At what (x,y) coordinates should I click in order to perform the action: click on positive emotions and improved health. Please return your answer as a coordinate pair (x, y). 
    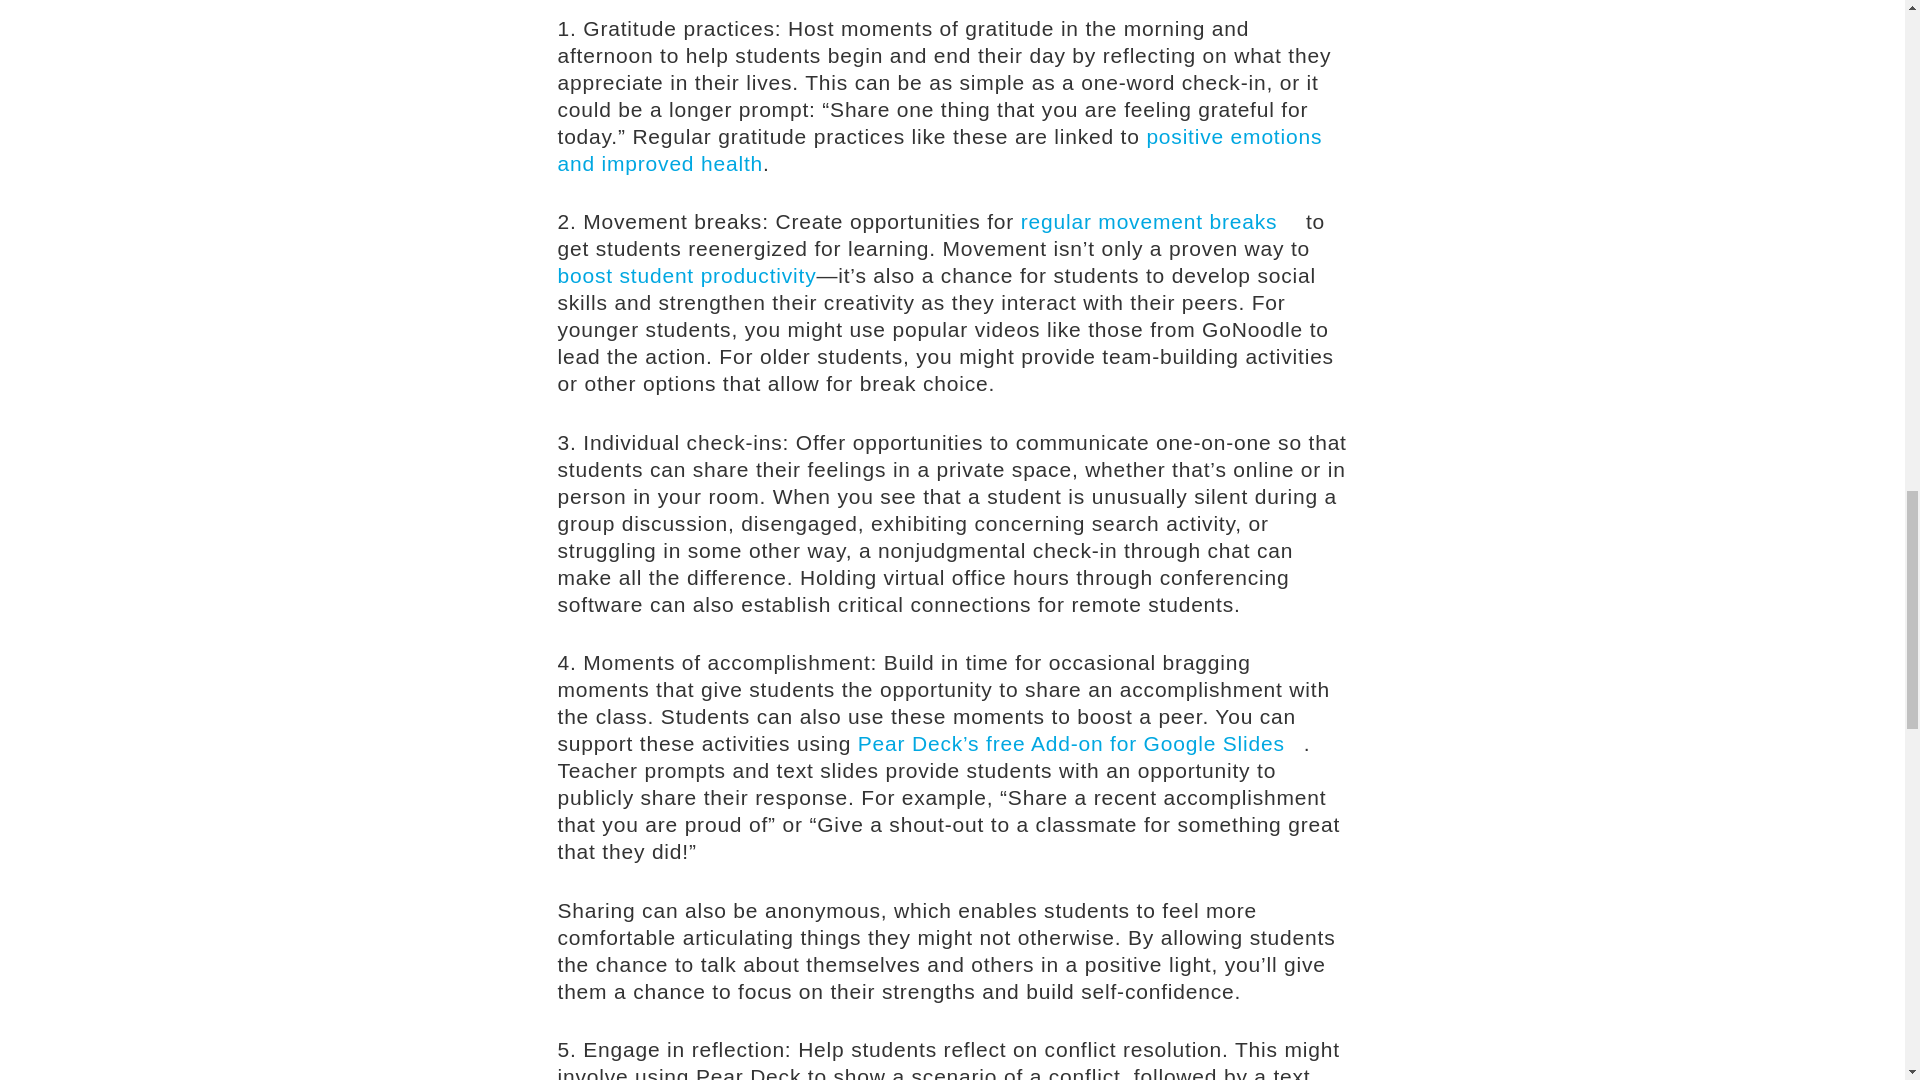
    Looking at the image, I should click on (940, 150).